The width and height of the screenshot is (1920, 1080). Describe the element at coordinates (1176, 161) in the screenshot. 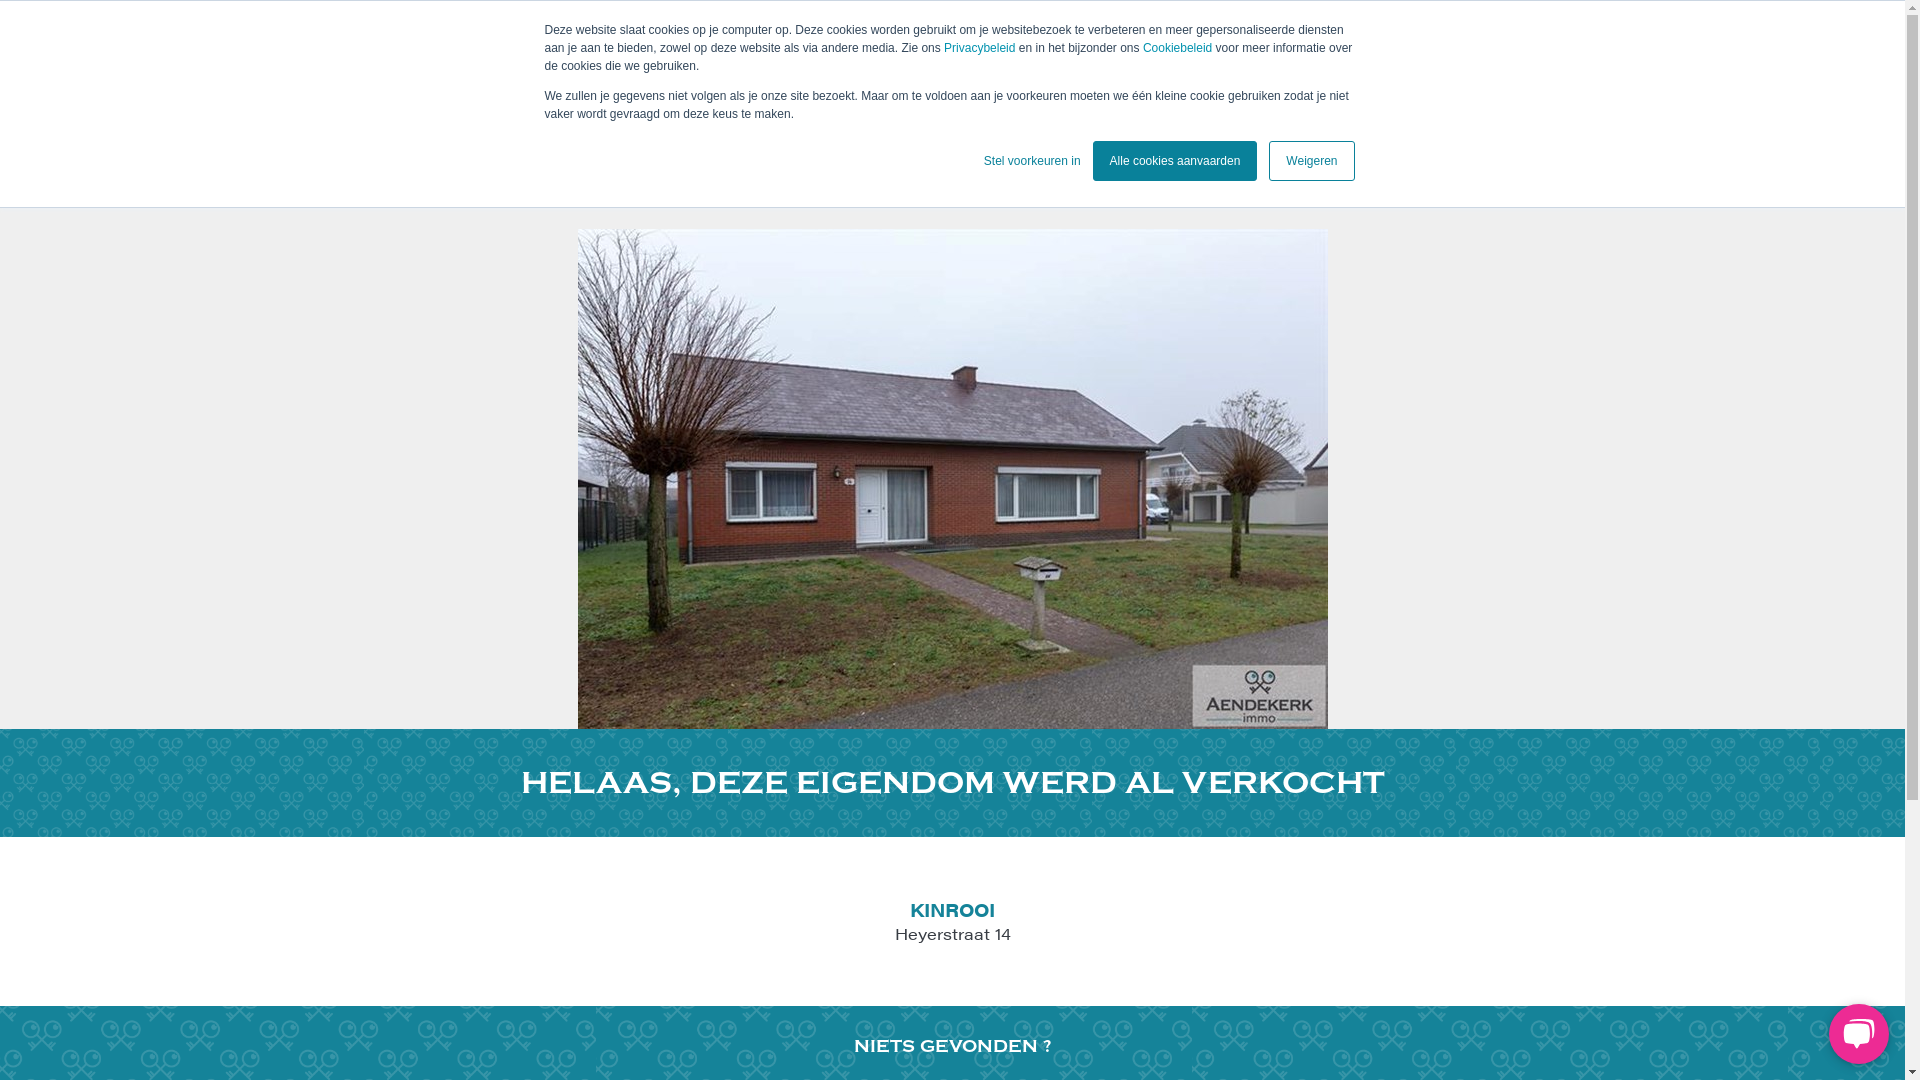

I see `Alle cookies aanvaarden` at that location.